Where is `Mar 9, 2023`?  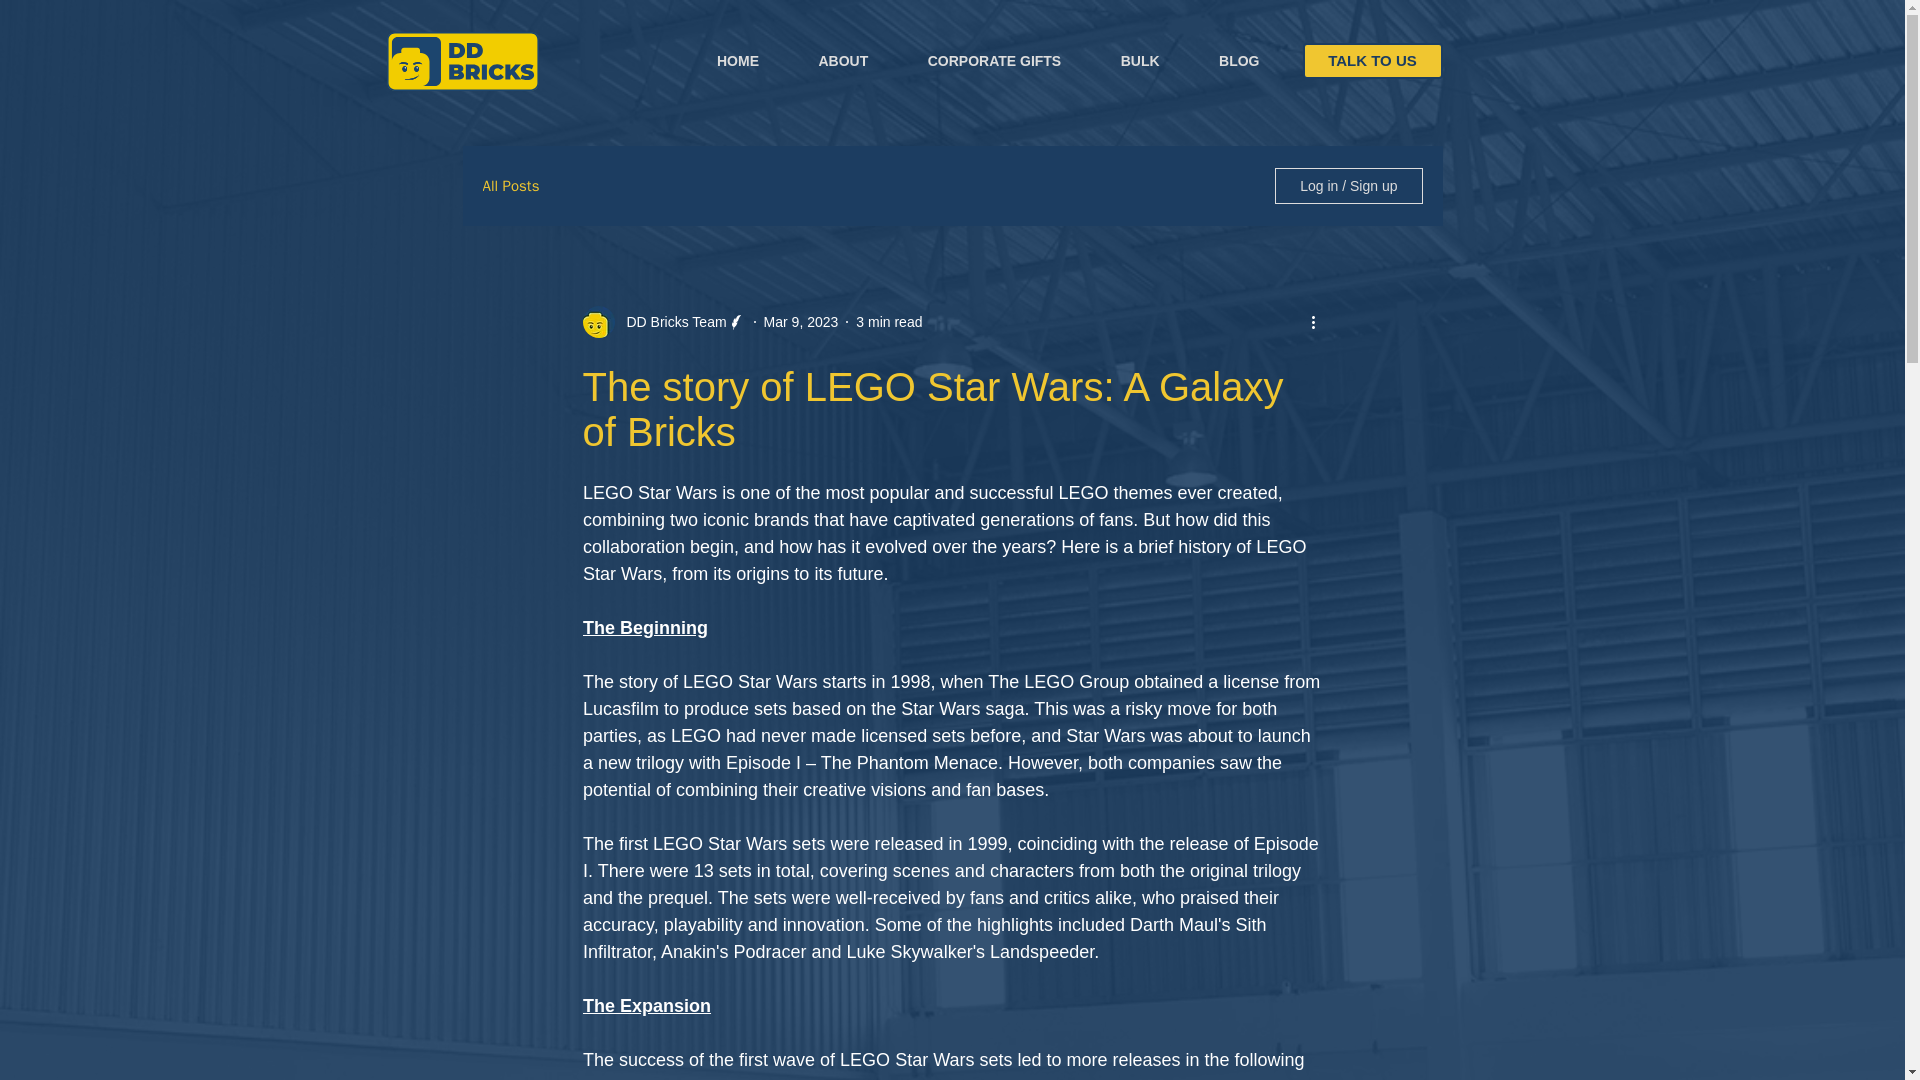 Mar 9, 2023 is located at coordinates (802, 322).